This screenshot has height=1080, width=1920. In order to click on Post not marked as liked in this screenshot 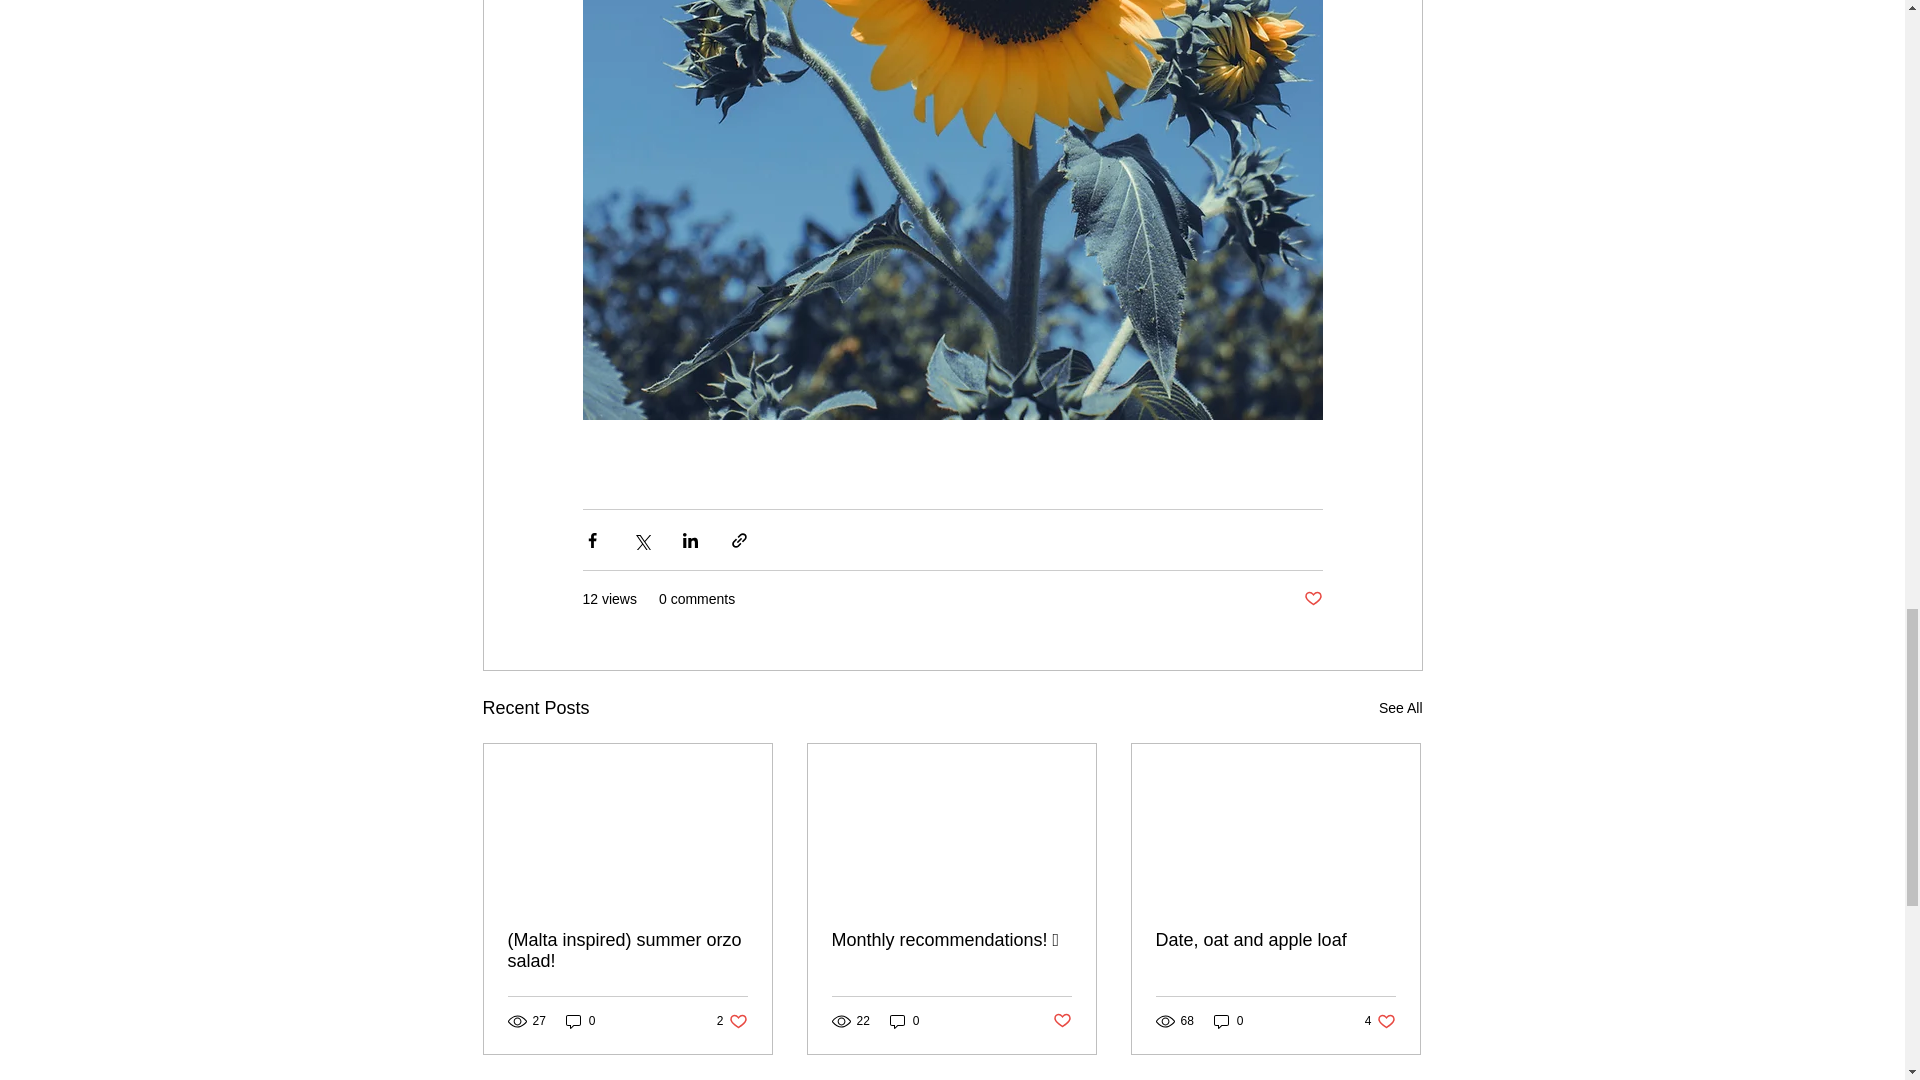, I will do `click(1312, 599)`.